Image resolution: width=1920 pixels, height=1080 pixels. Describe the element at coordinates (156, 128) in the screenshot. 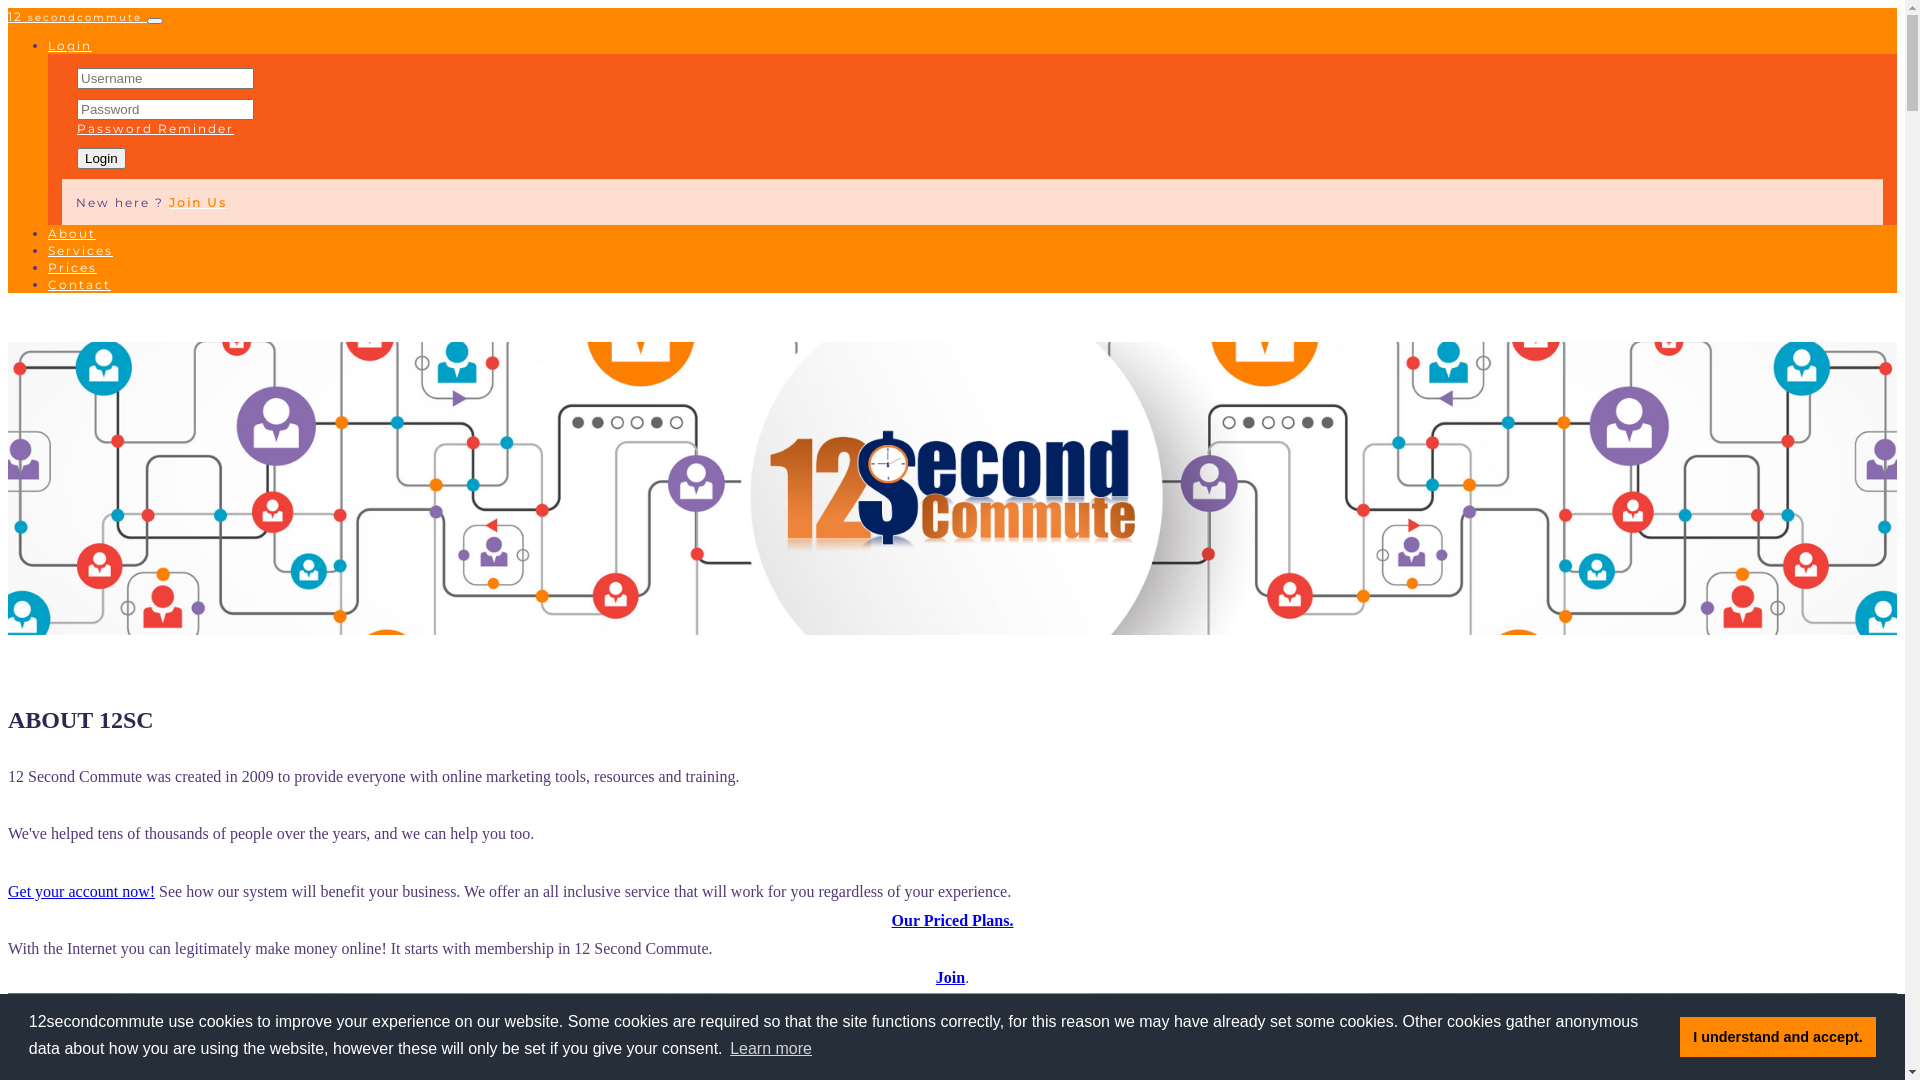

I see `Password Reminder` at that location.